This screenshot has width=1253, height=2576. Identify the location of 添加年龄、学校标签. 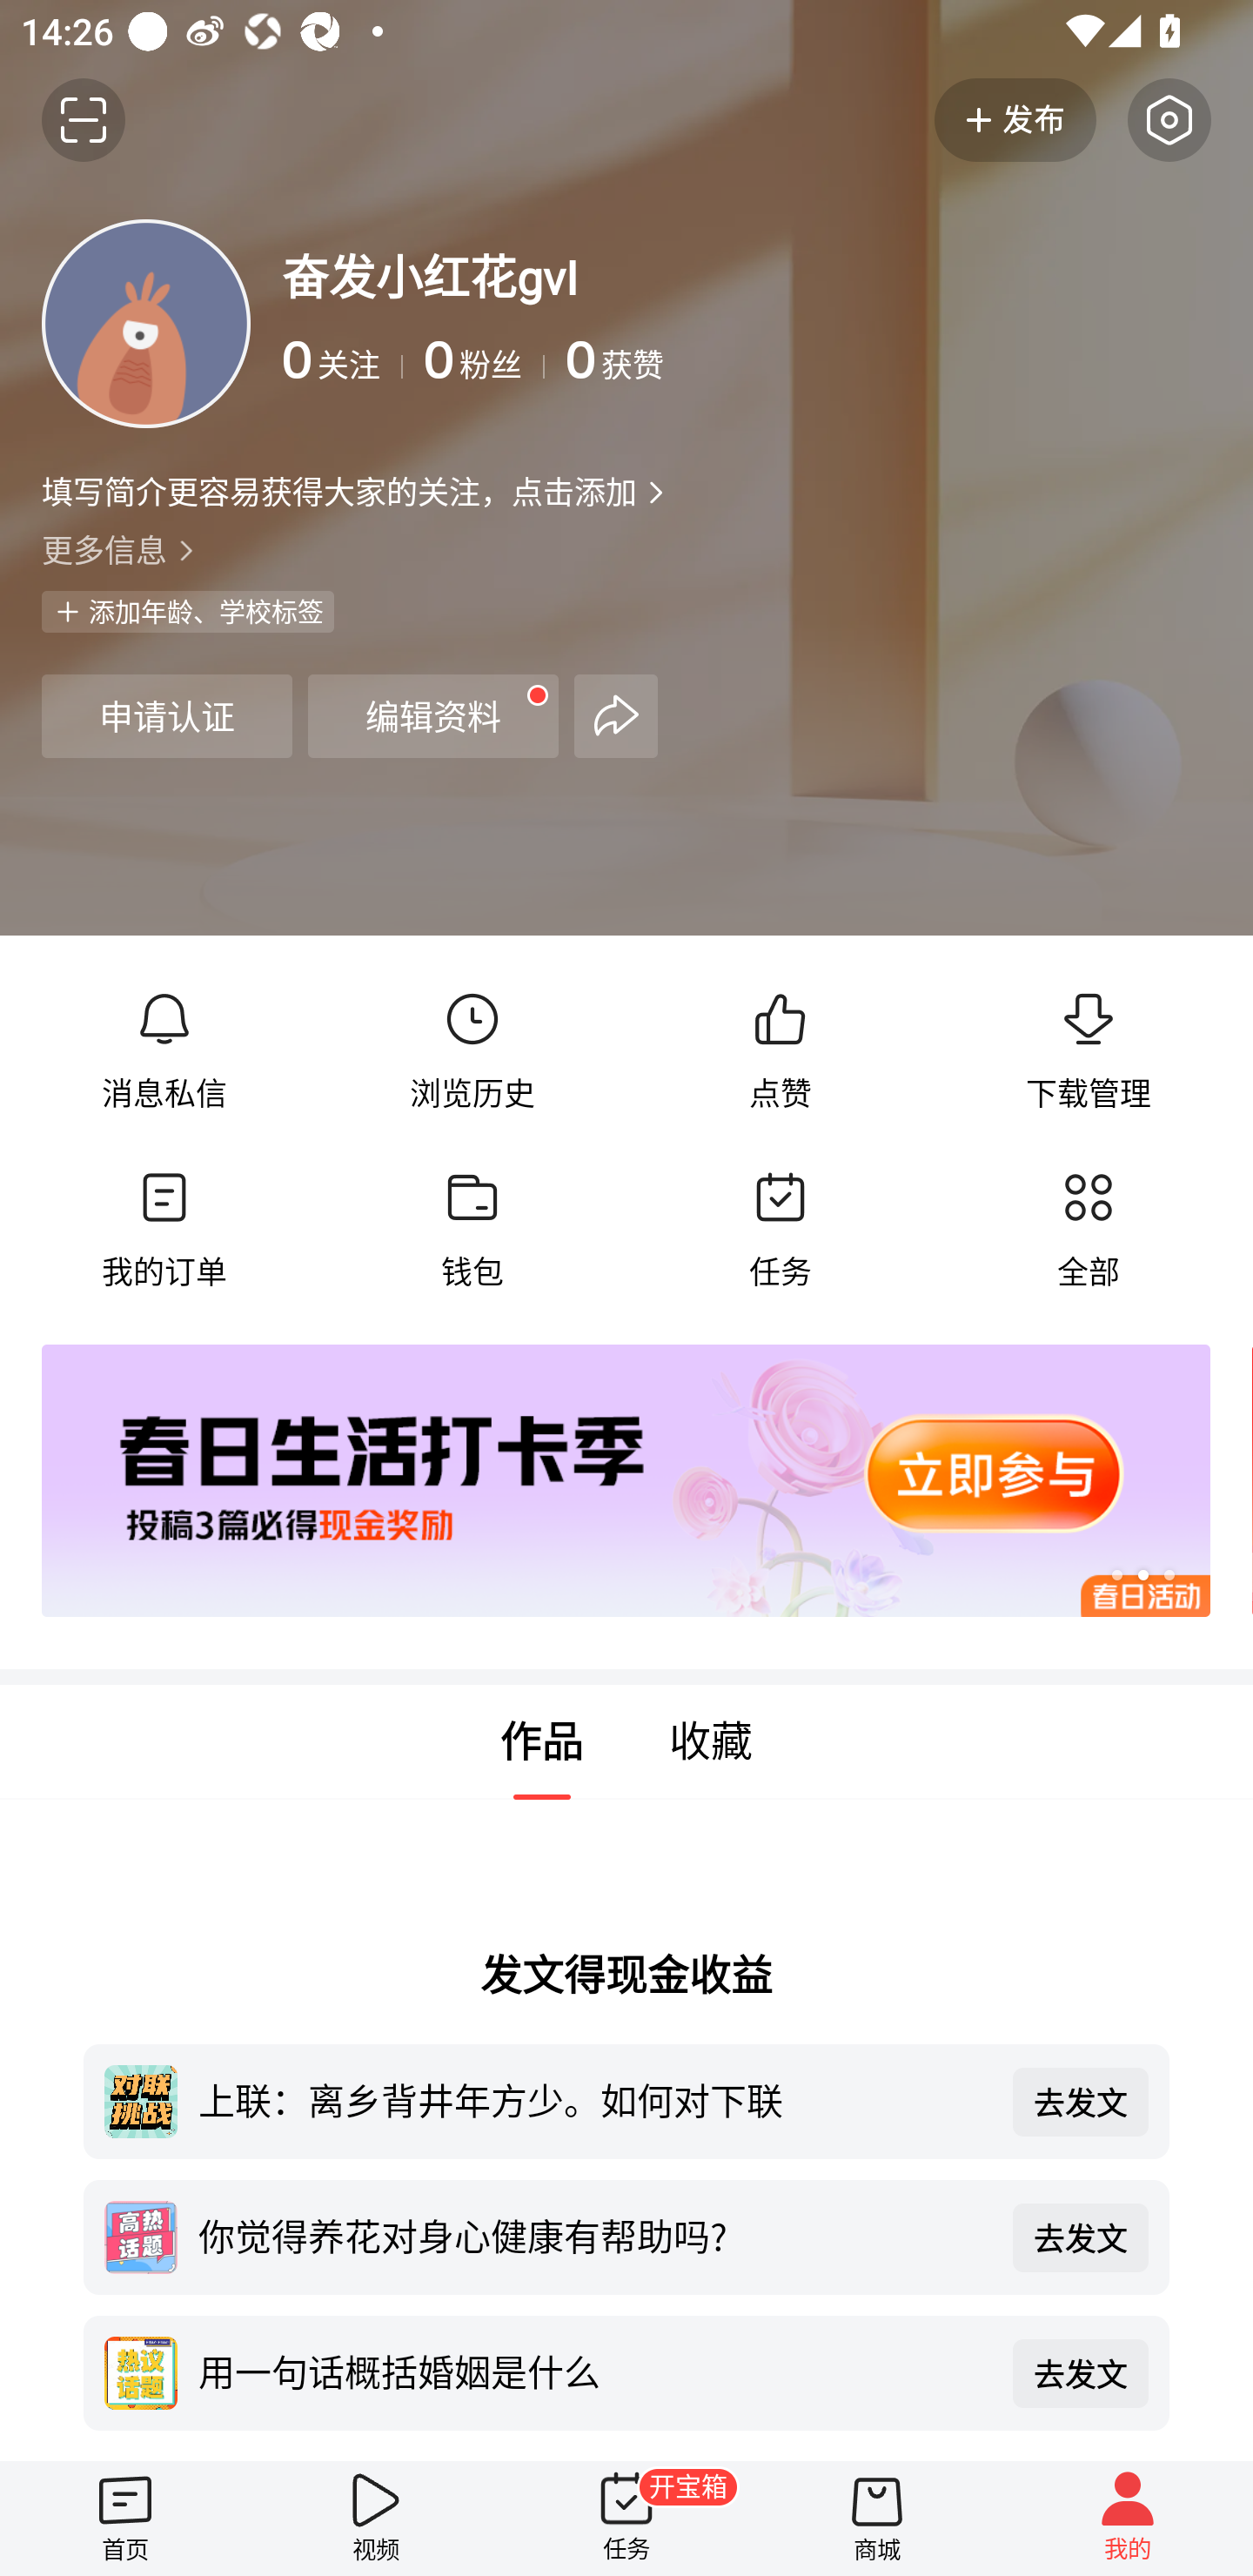
(188, 611).